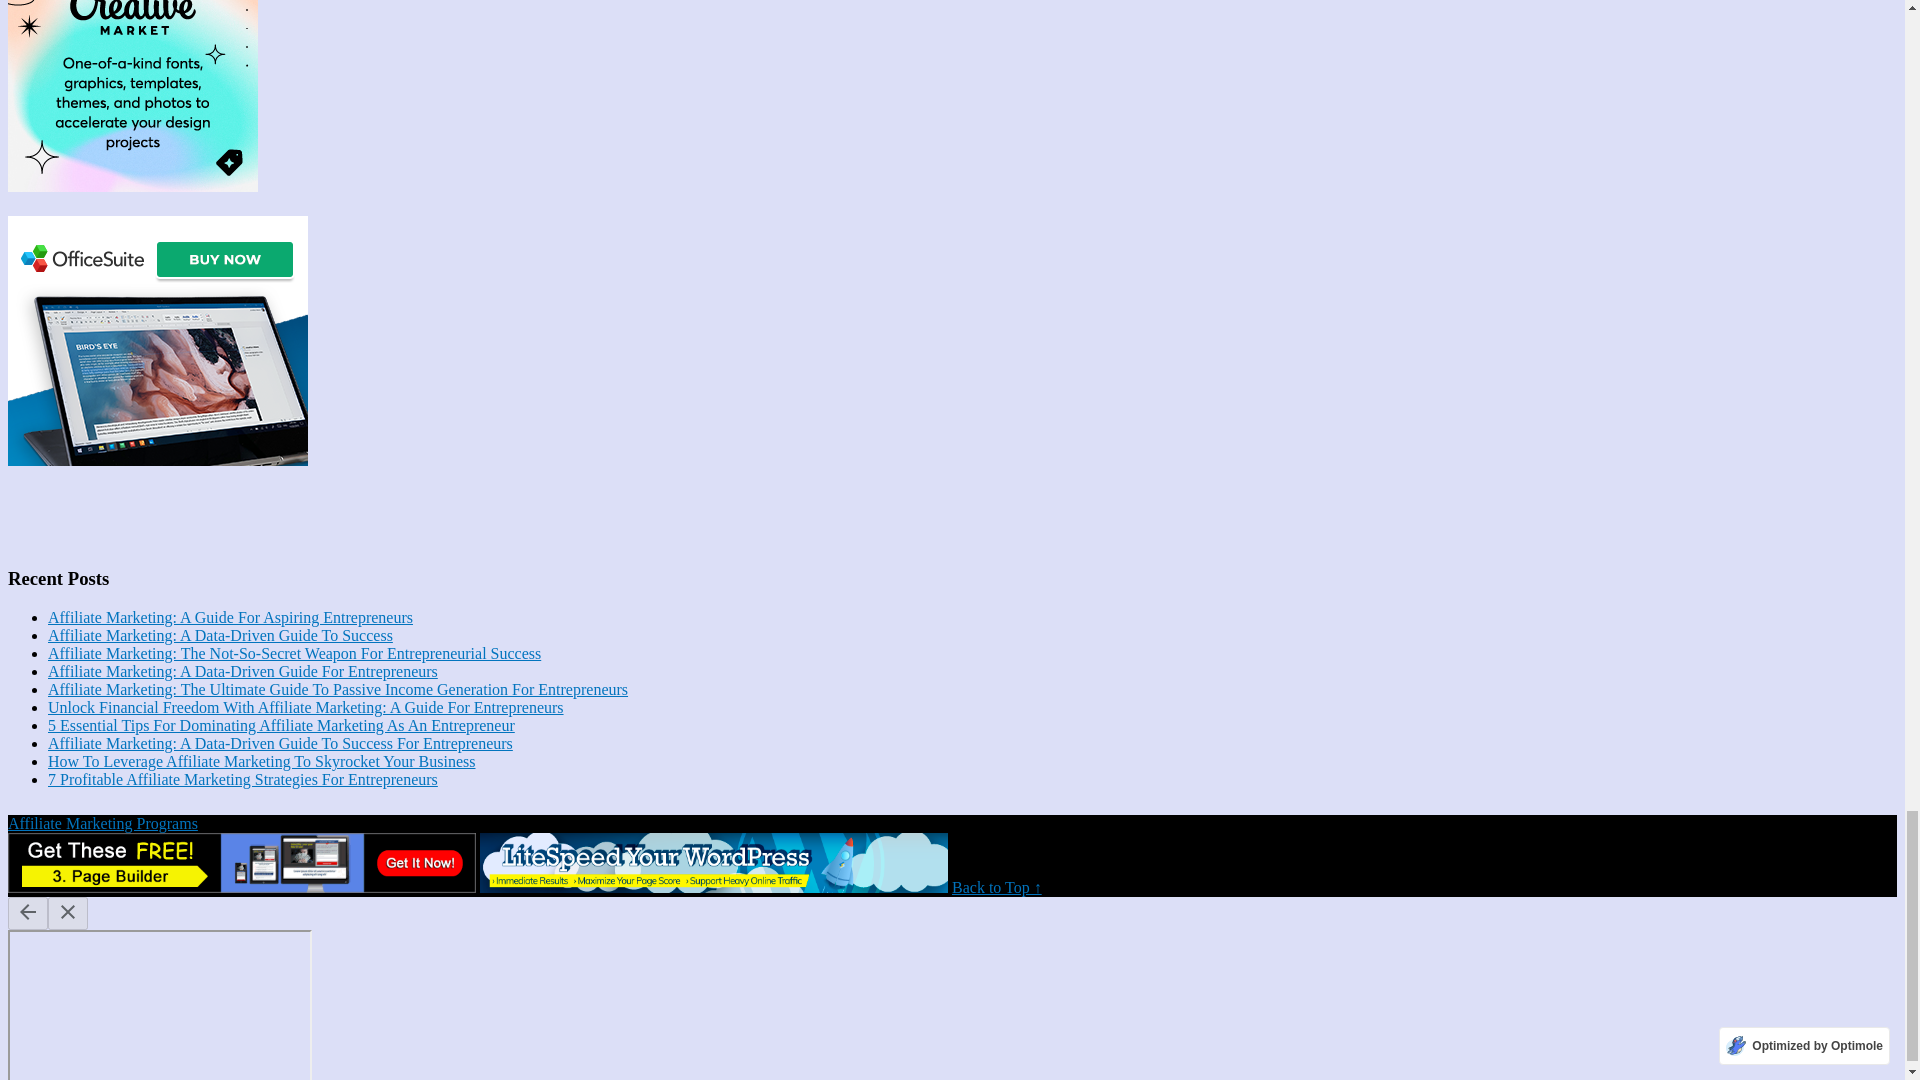 This screenshot has height=1080, width=1920. Describe the element at coordinates (230, 618) in the screenshot. I see `Affiliate Marketing: A Guide For Aspiring Entrepreneurs` at that location.